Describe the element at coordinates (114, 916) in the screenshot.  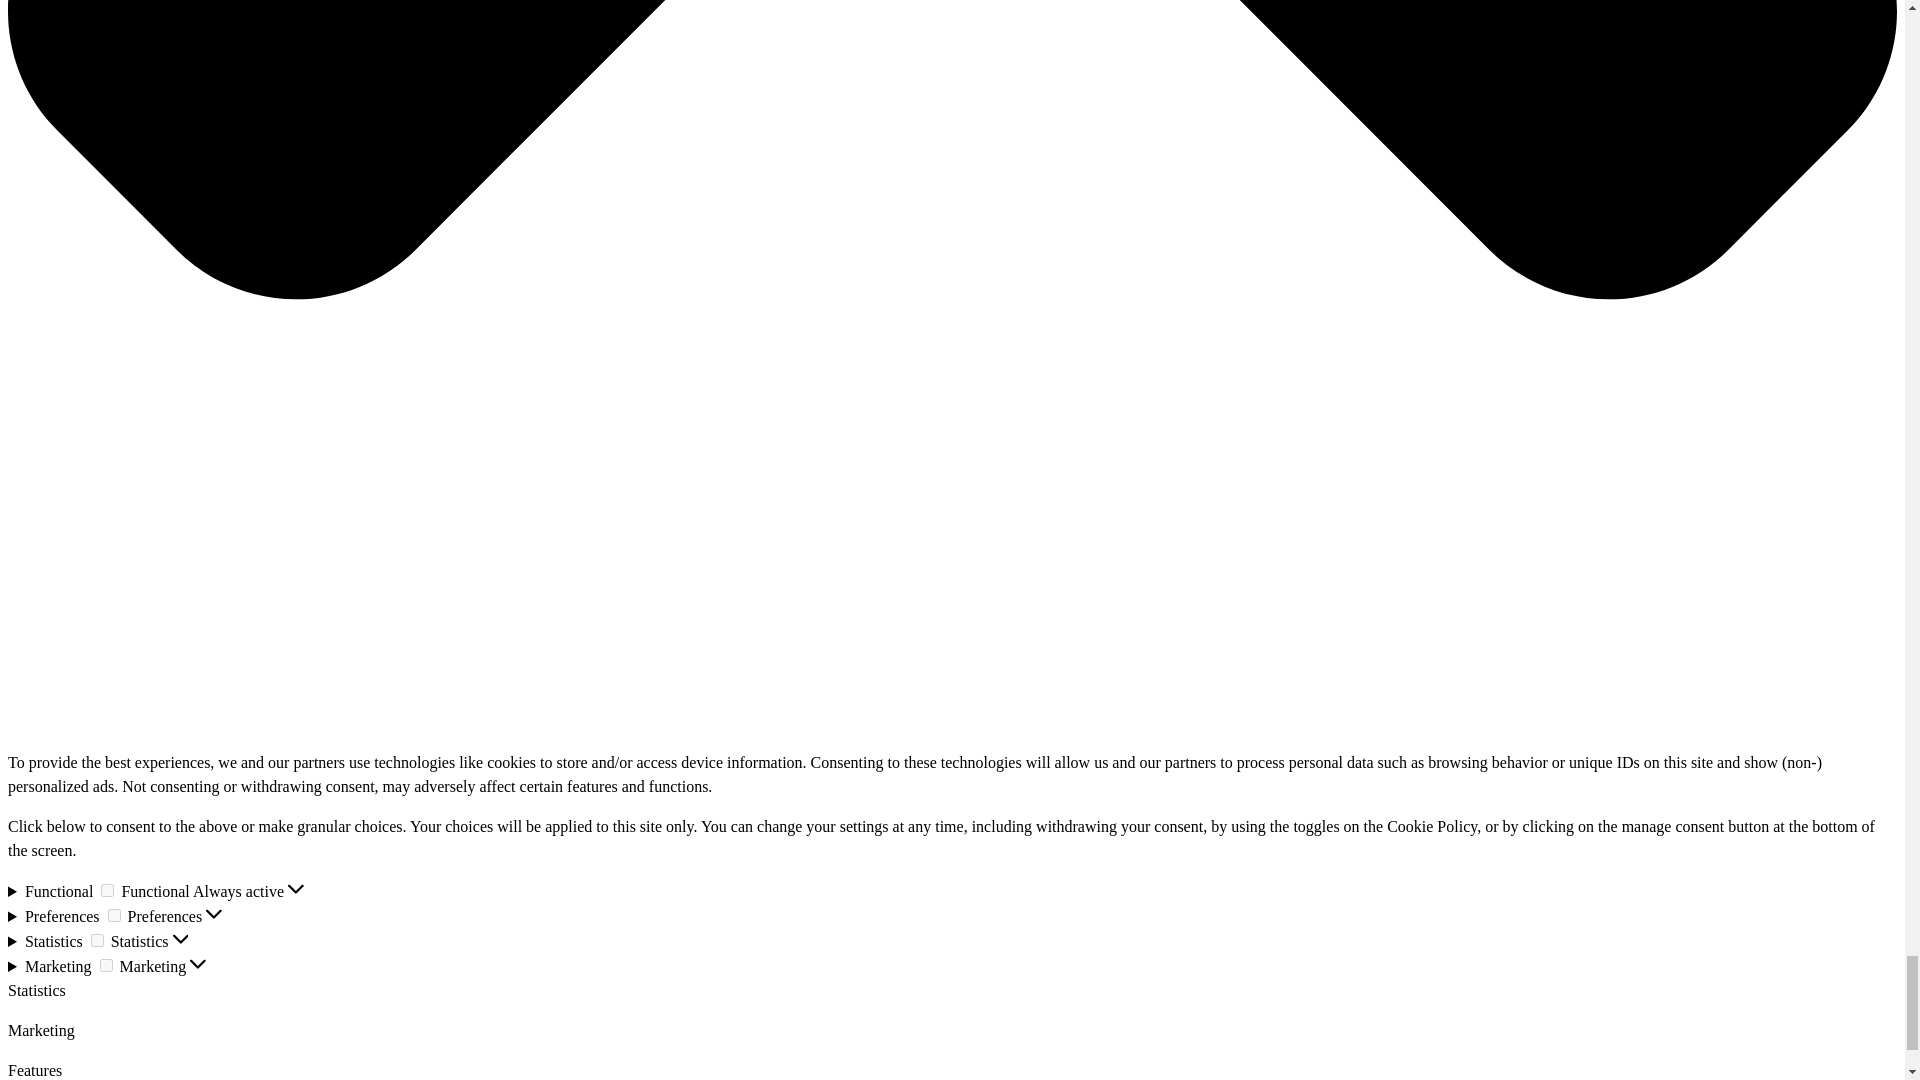
I see `1` at that location.